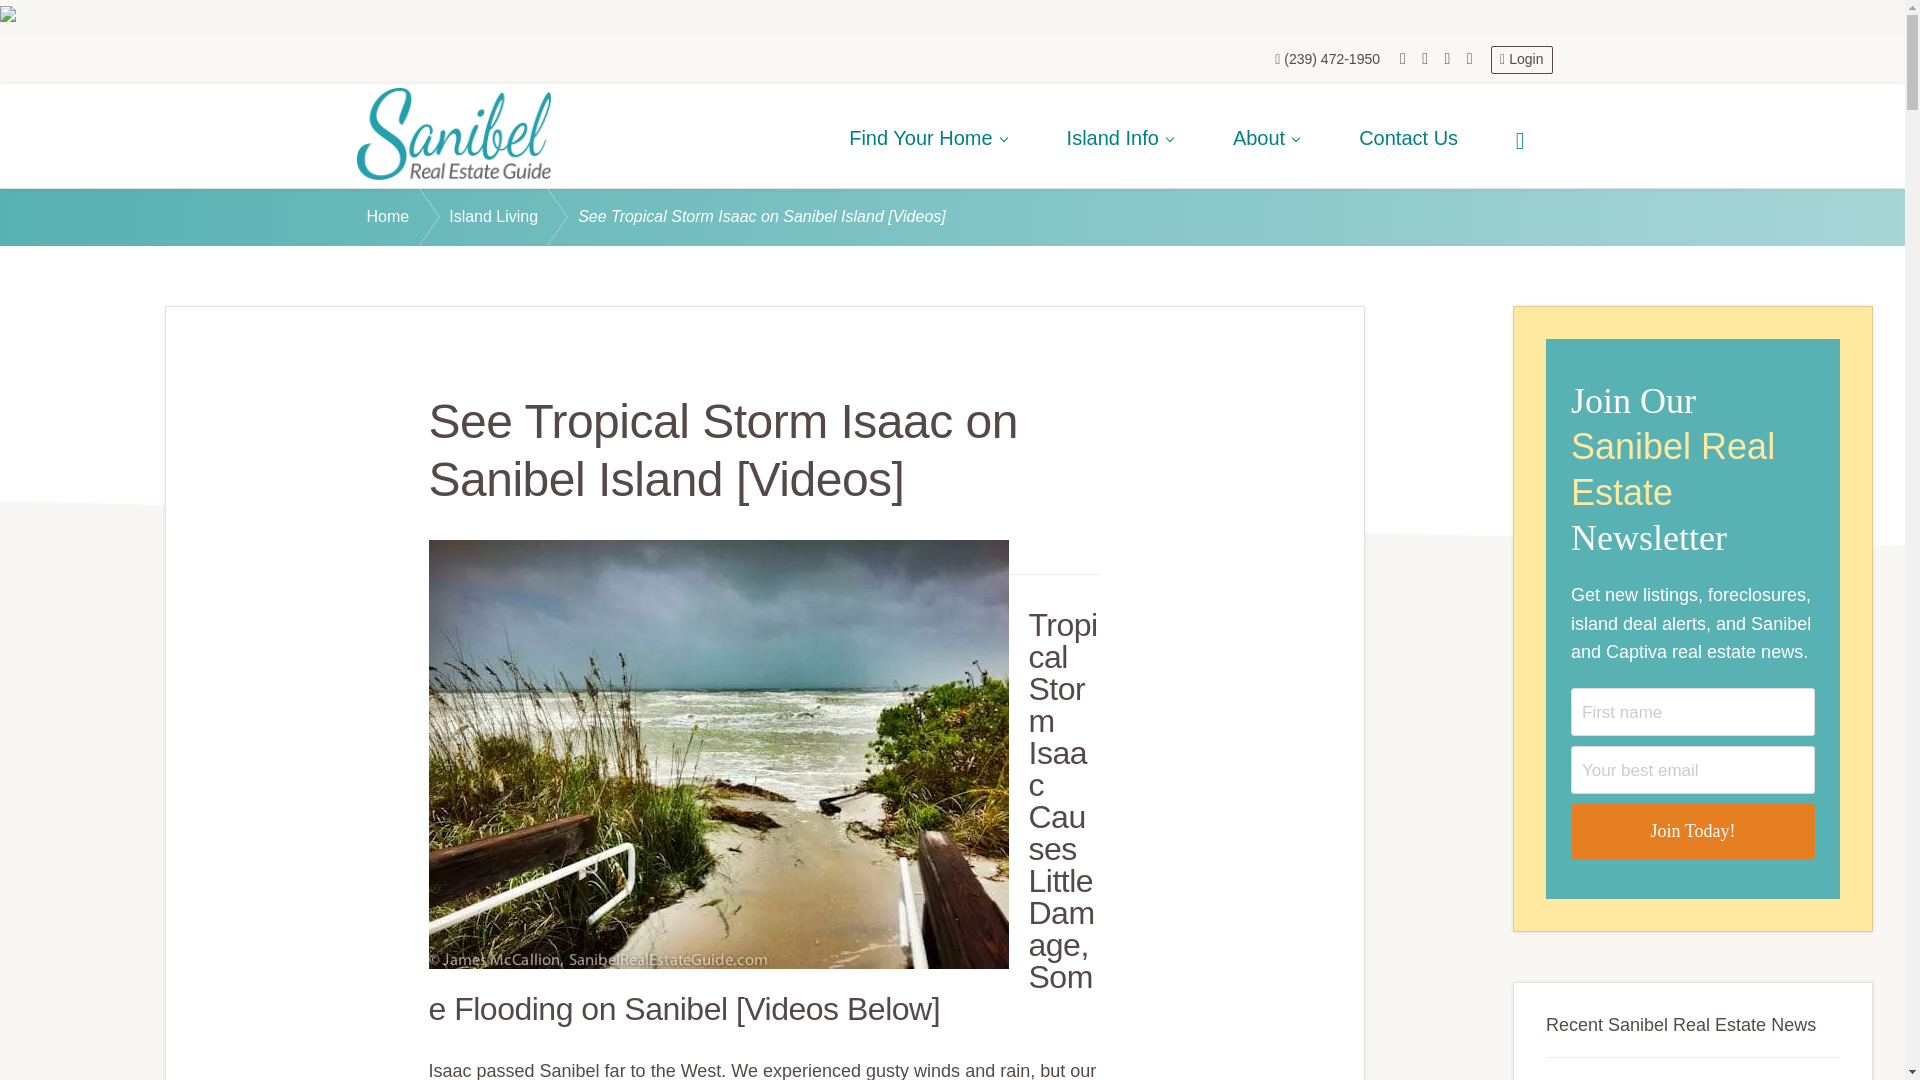 The image size is (1920, 1080). Describe the element at coordinates (1692, 830) in the screenshot. I see `Join Today!` at that location.